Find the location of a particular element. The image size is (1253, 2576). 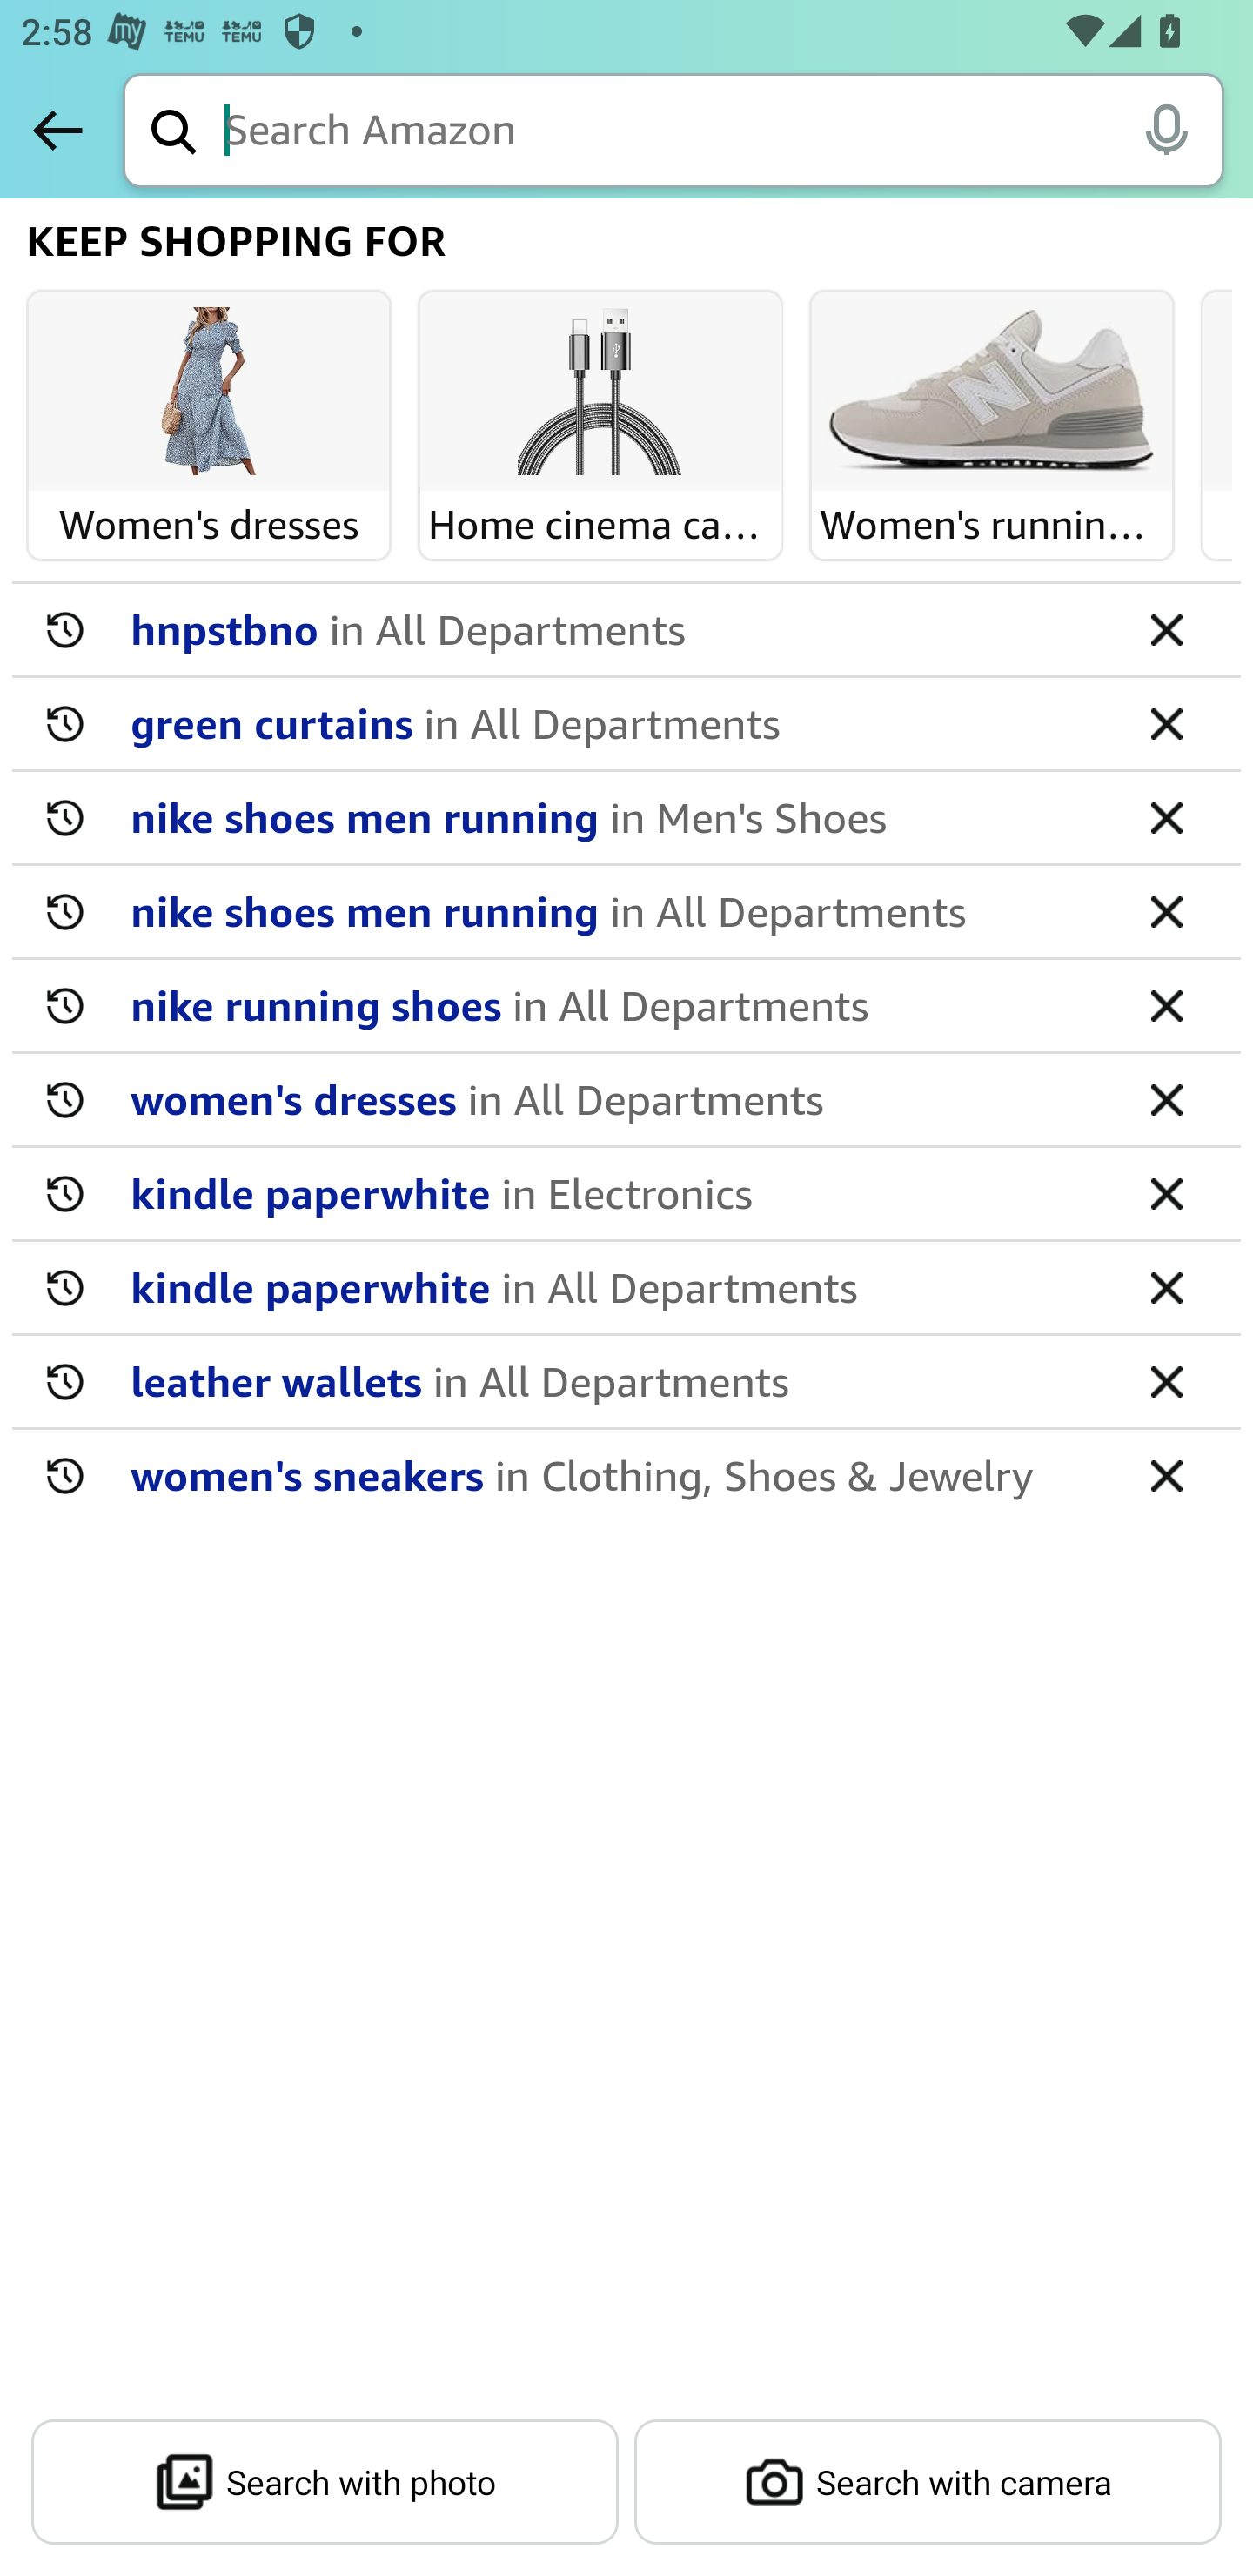

kindle paperwhite is located at coordinates (615, 1286).